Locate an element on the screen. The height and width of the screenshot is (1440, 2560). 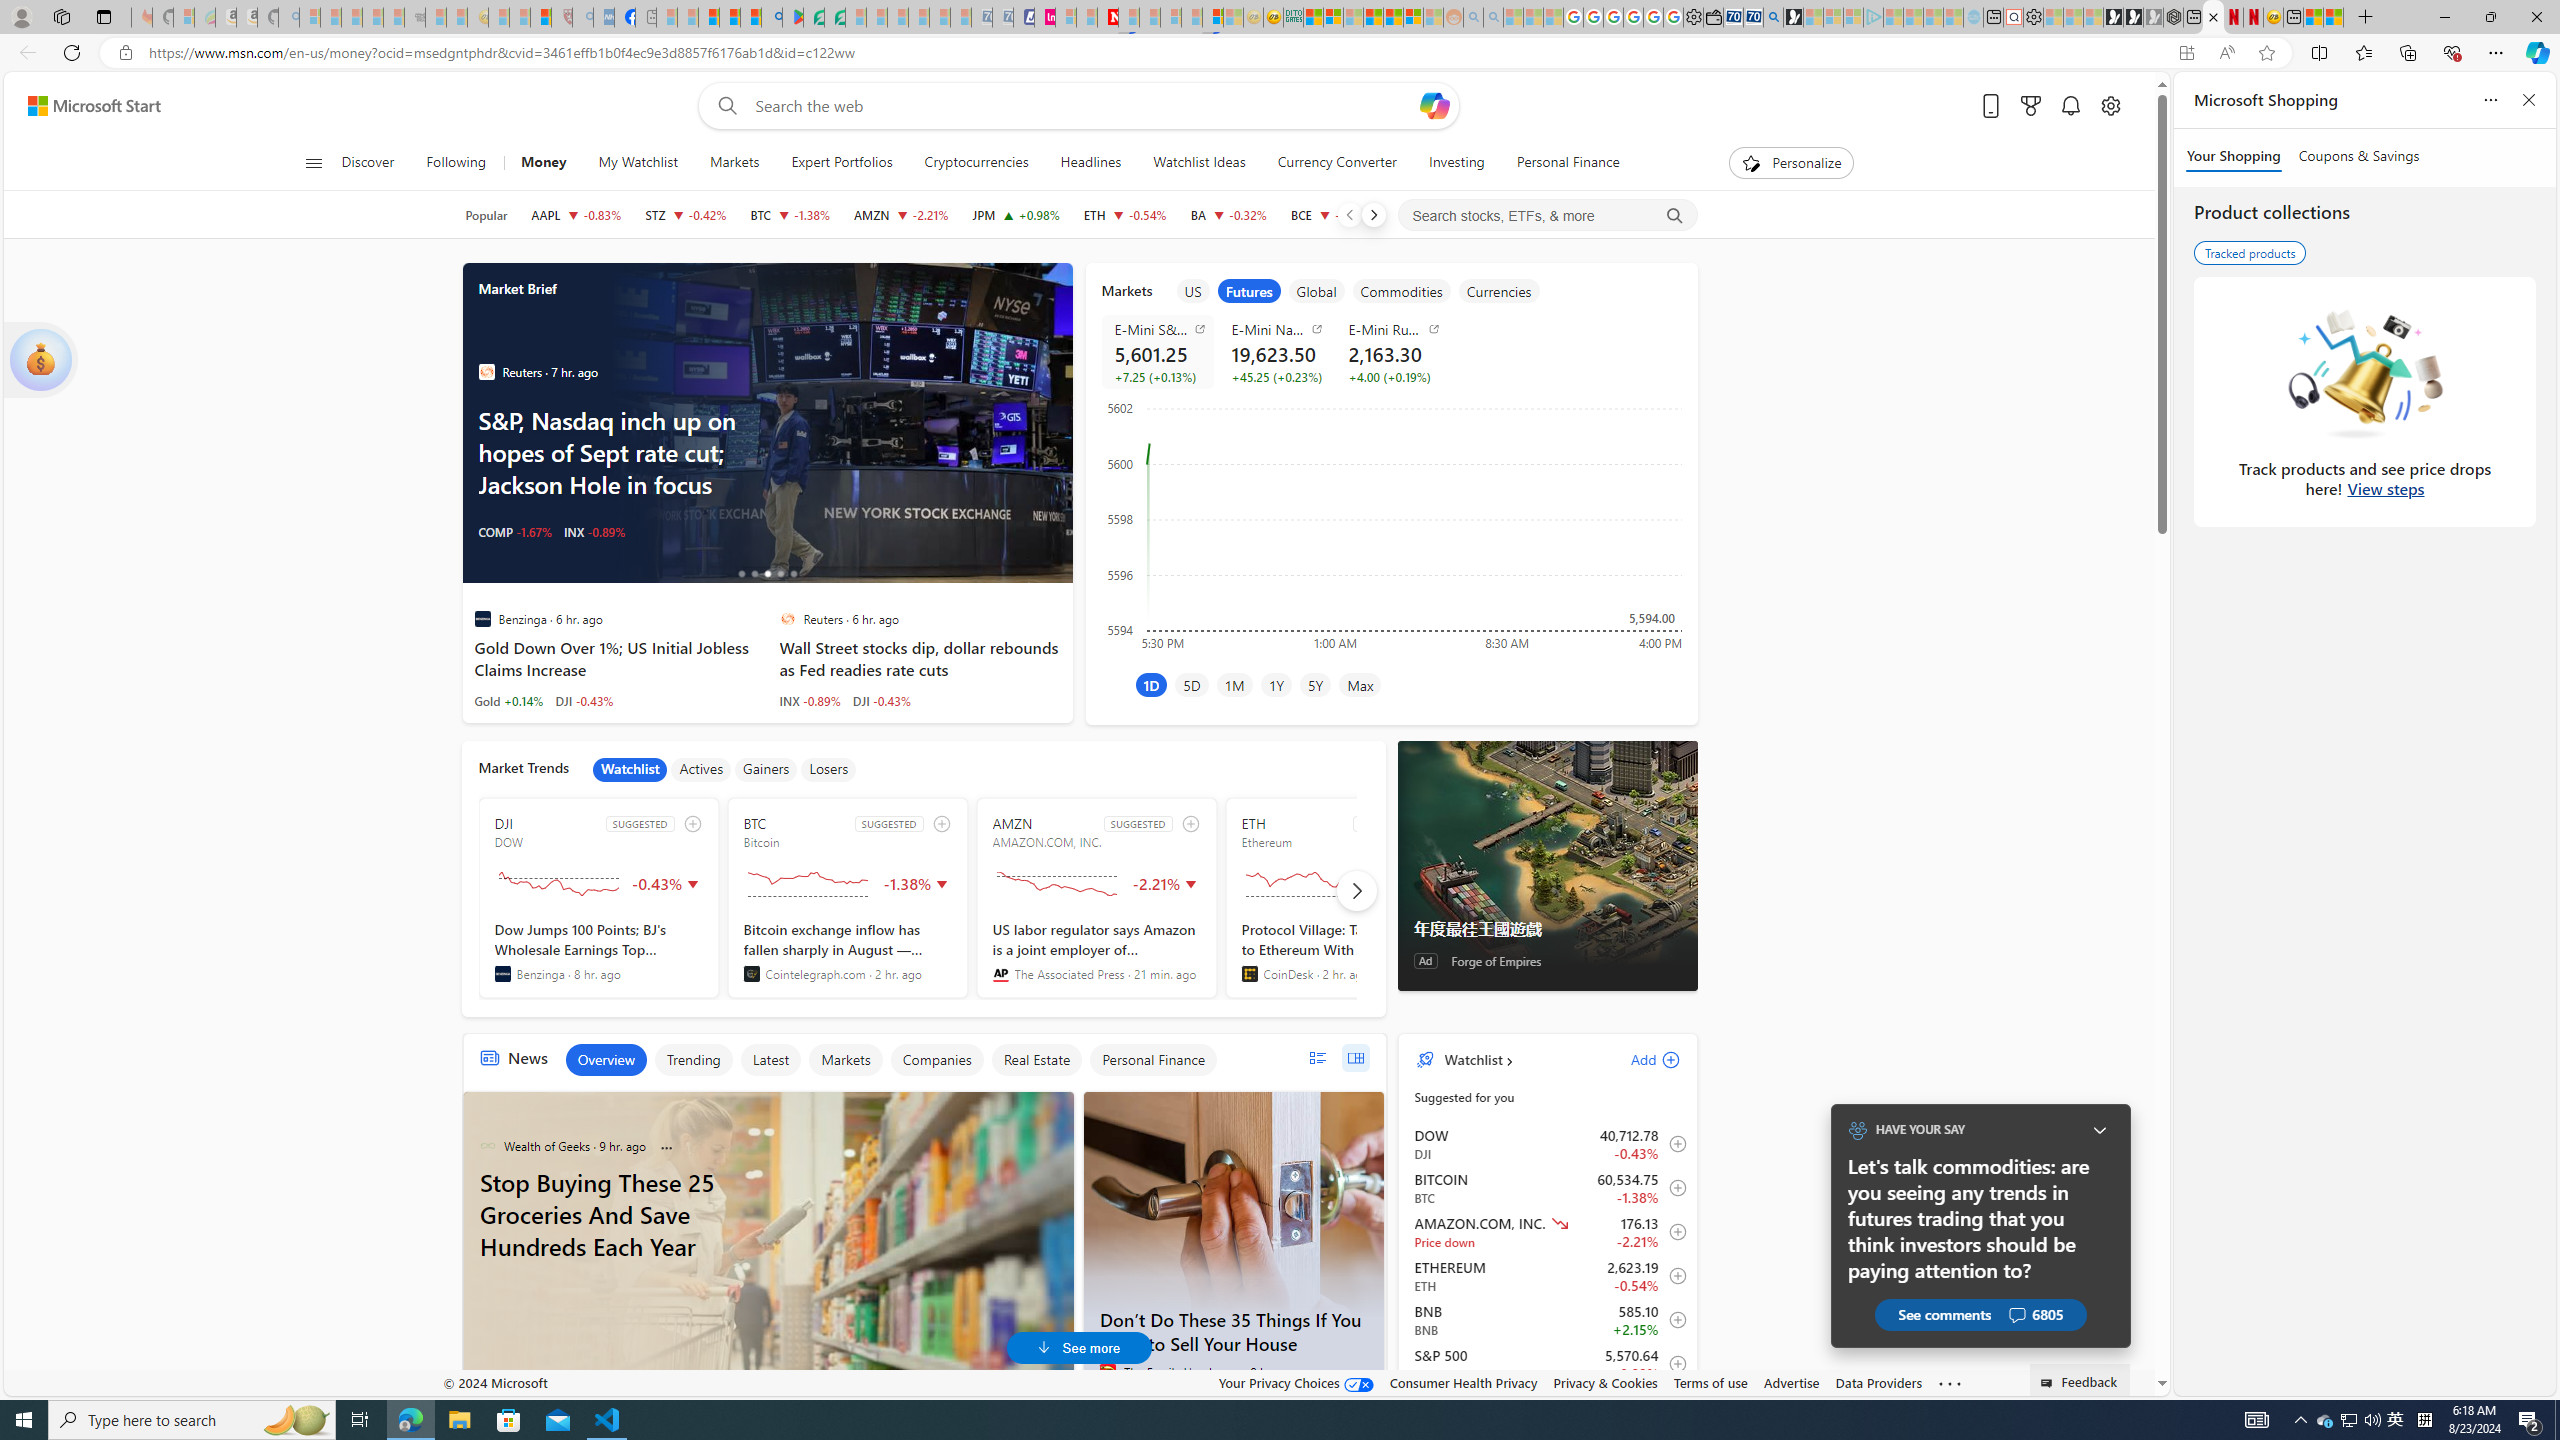
Trending is located at coordinates (692, 1060).